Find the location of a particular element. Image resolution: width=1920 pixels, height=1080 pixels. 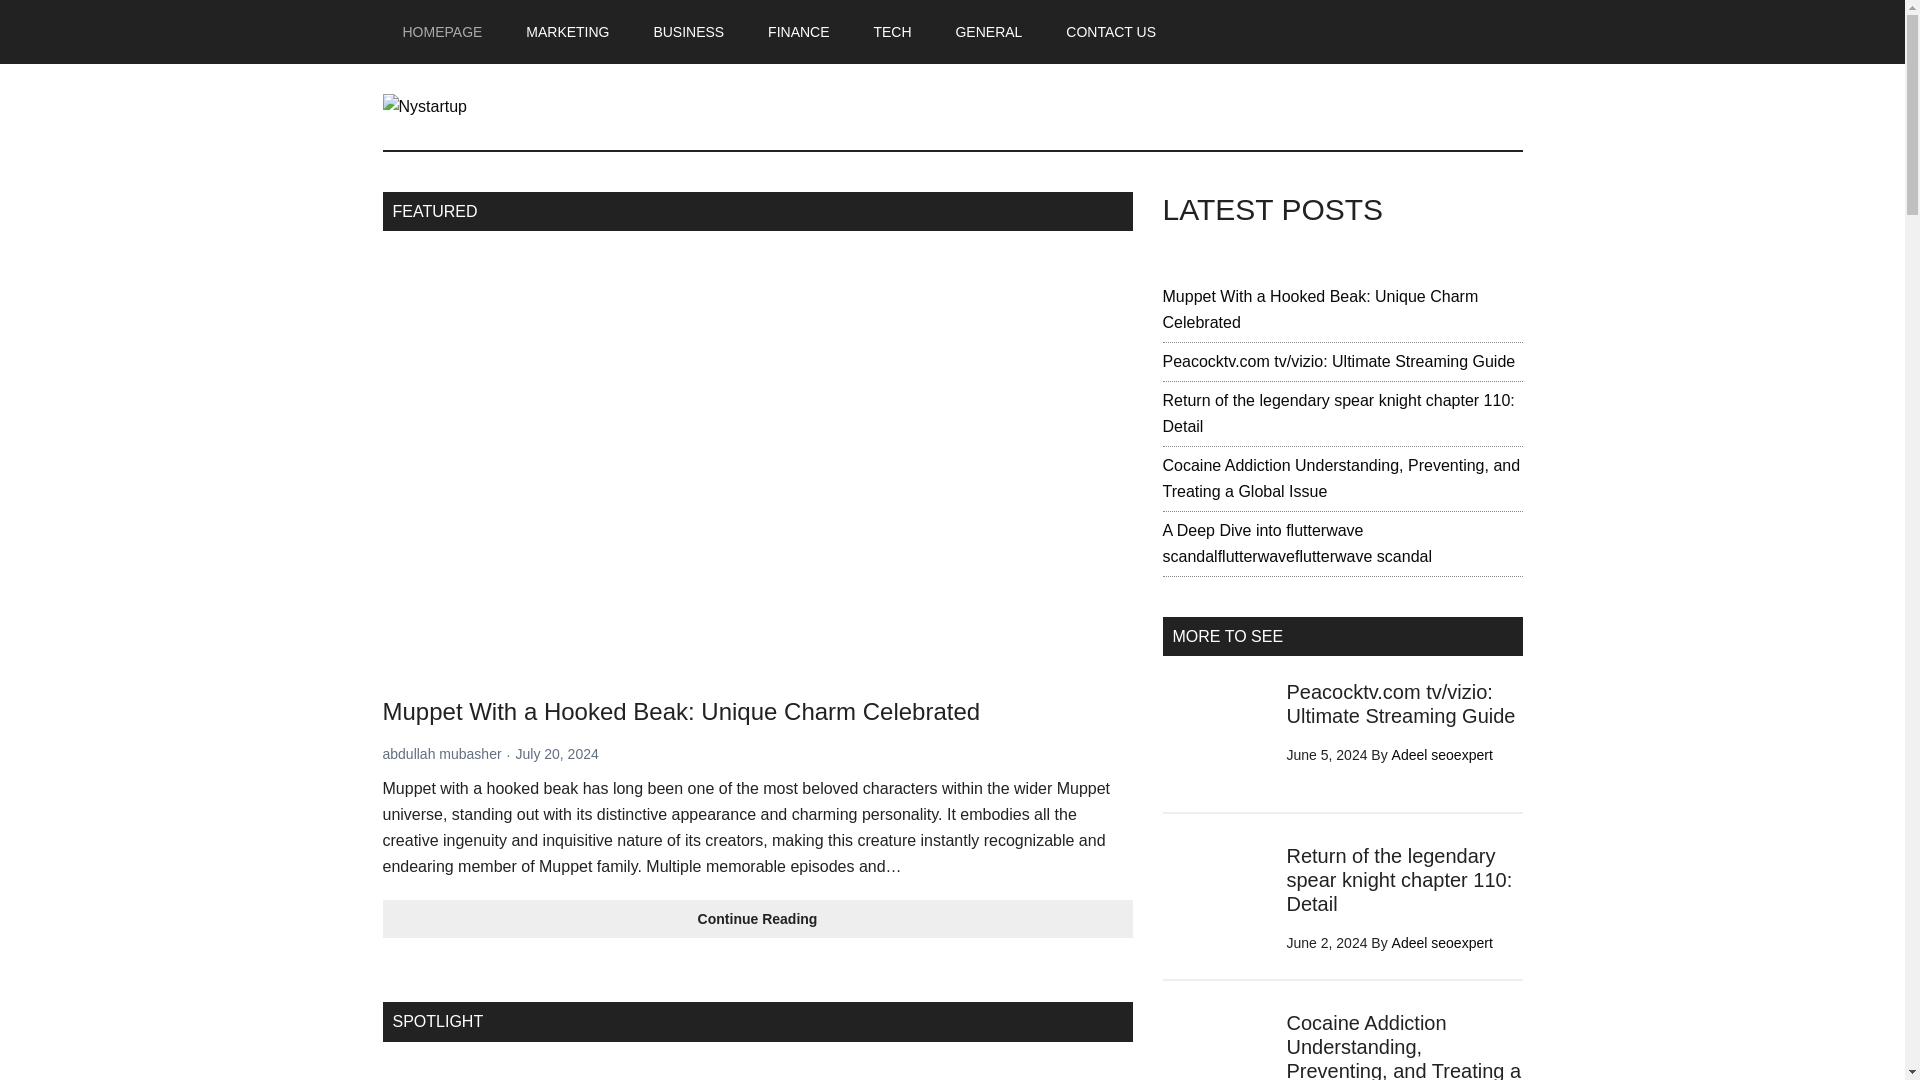

TECH is located at coordinates (892, 32).